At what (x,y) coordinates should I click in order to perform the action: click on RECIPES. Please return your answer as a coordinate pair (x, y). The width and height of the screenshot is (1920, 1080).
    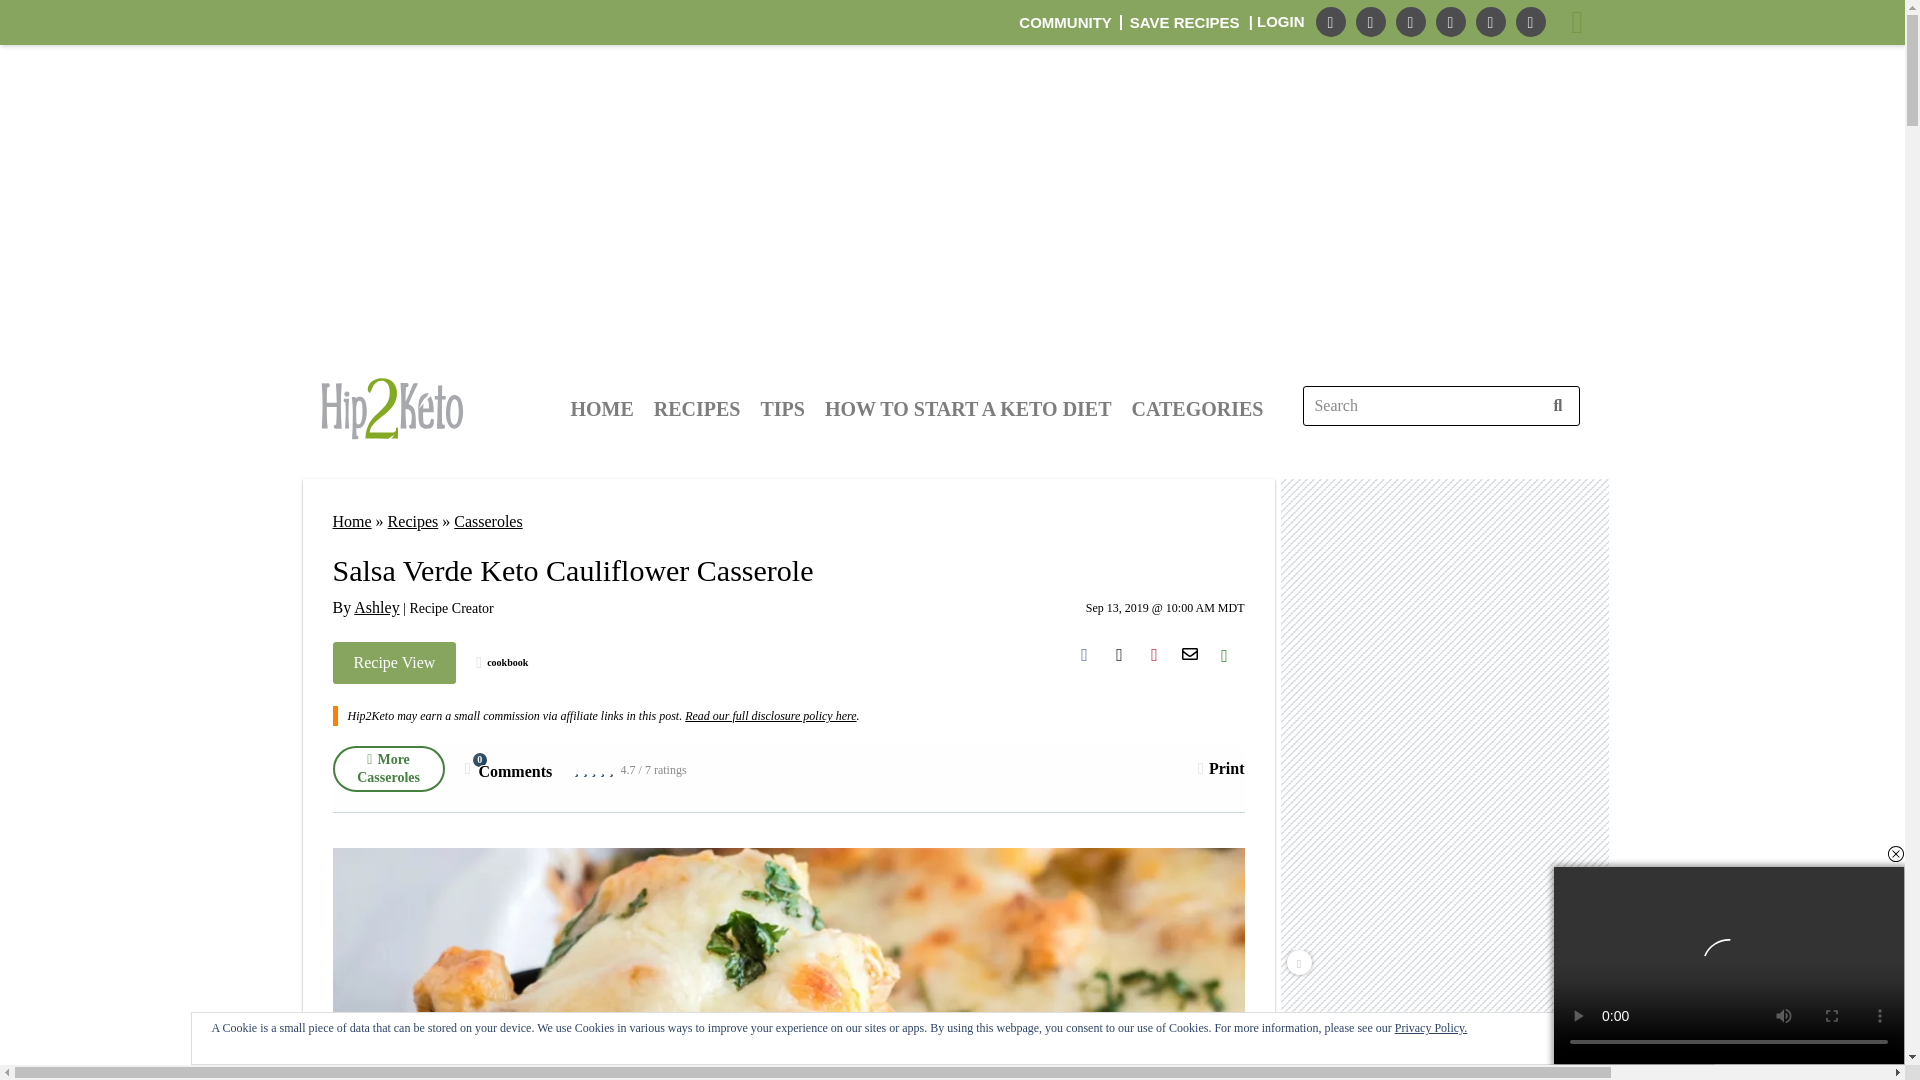
    Looking at the image, I should click on (1190, 654).